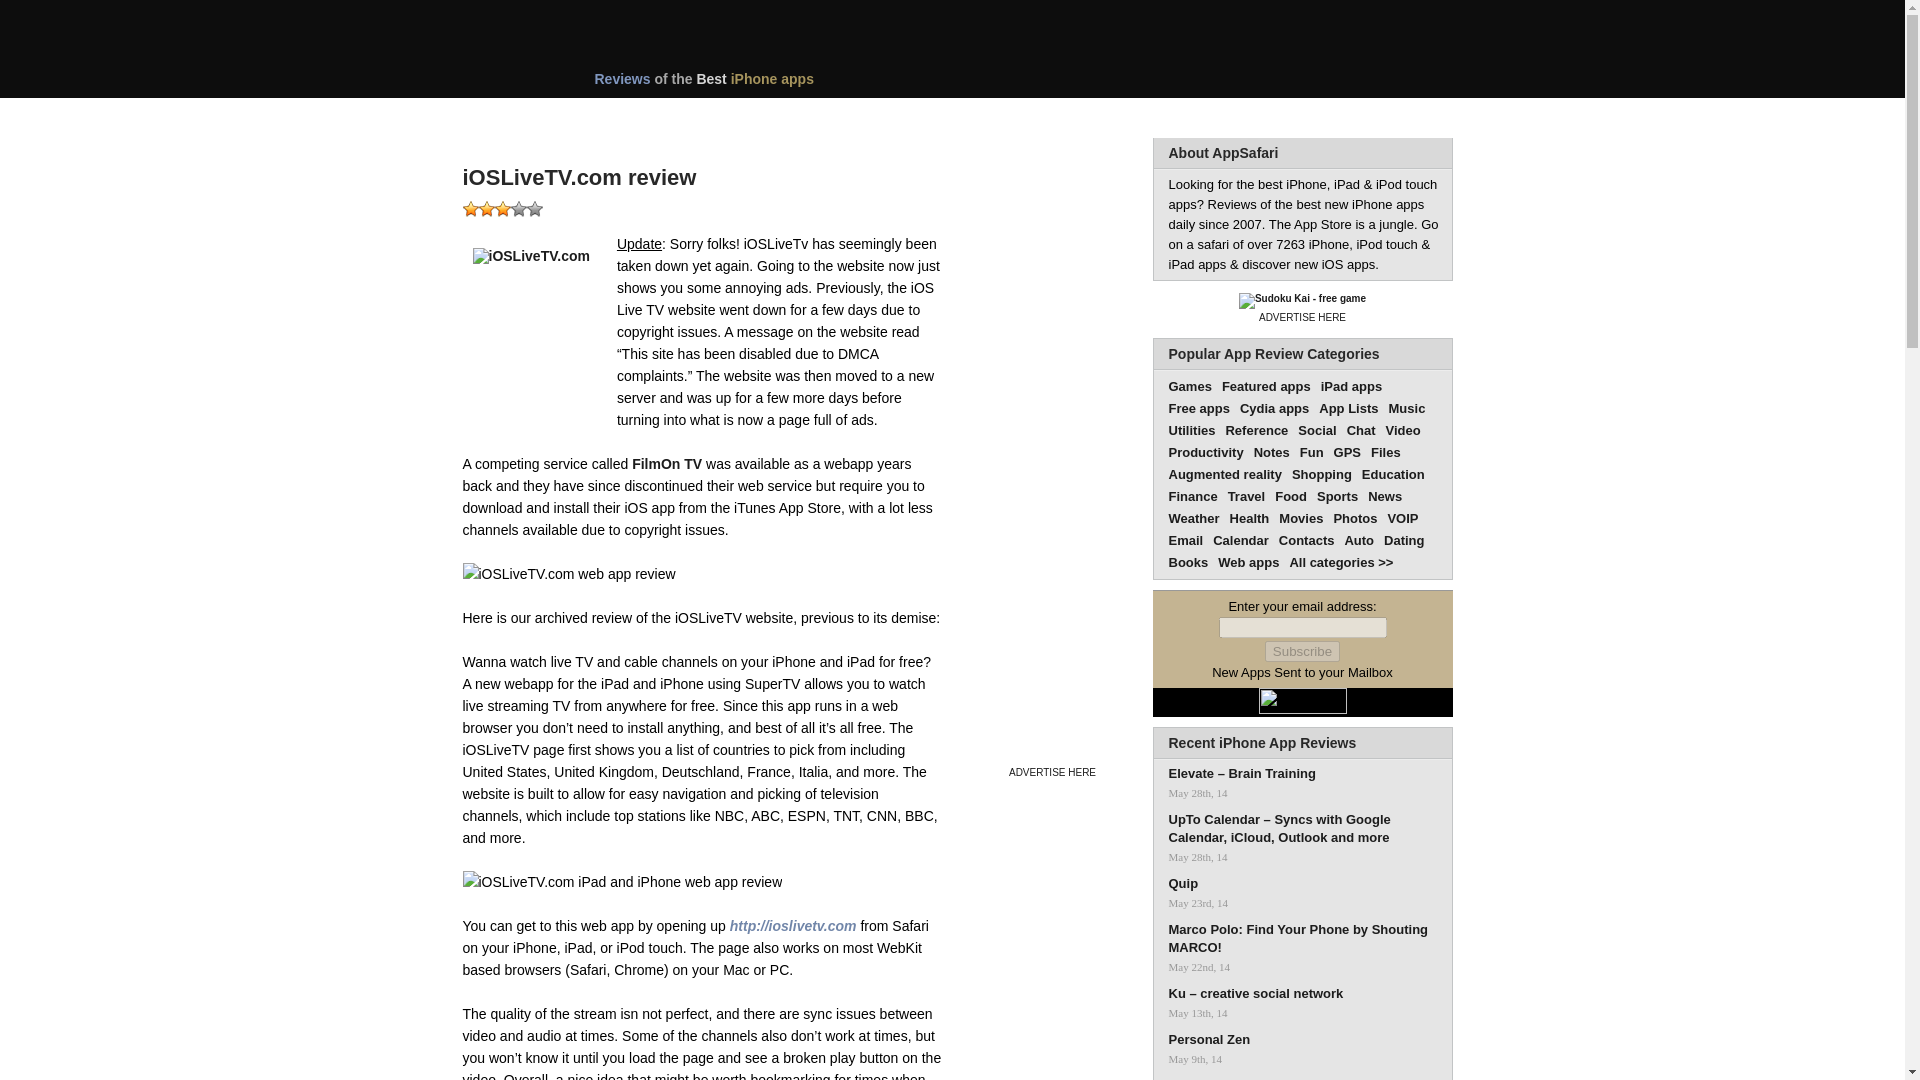 This screenshot has width=1920, height=1080. Describe the element at coordinates (1030, 118) in the screenshot. I see `Submit` at that location.